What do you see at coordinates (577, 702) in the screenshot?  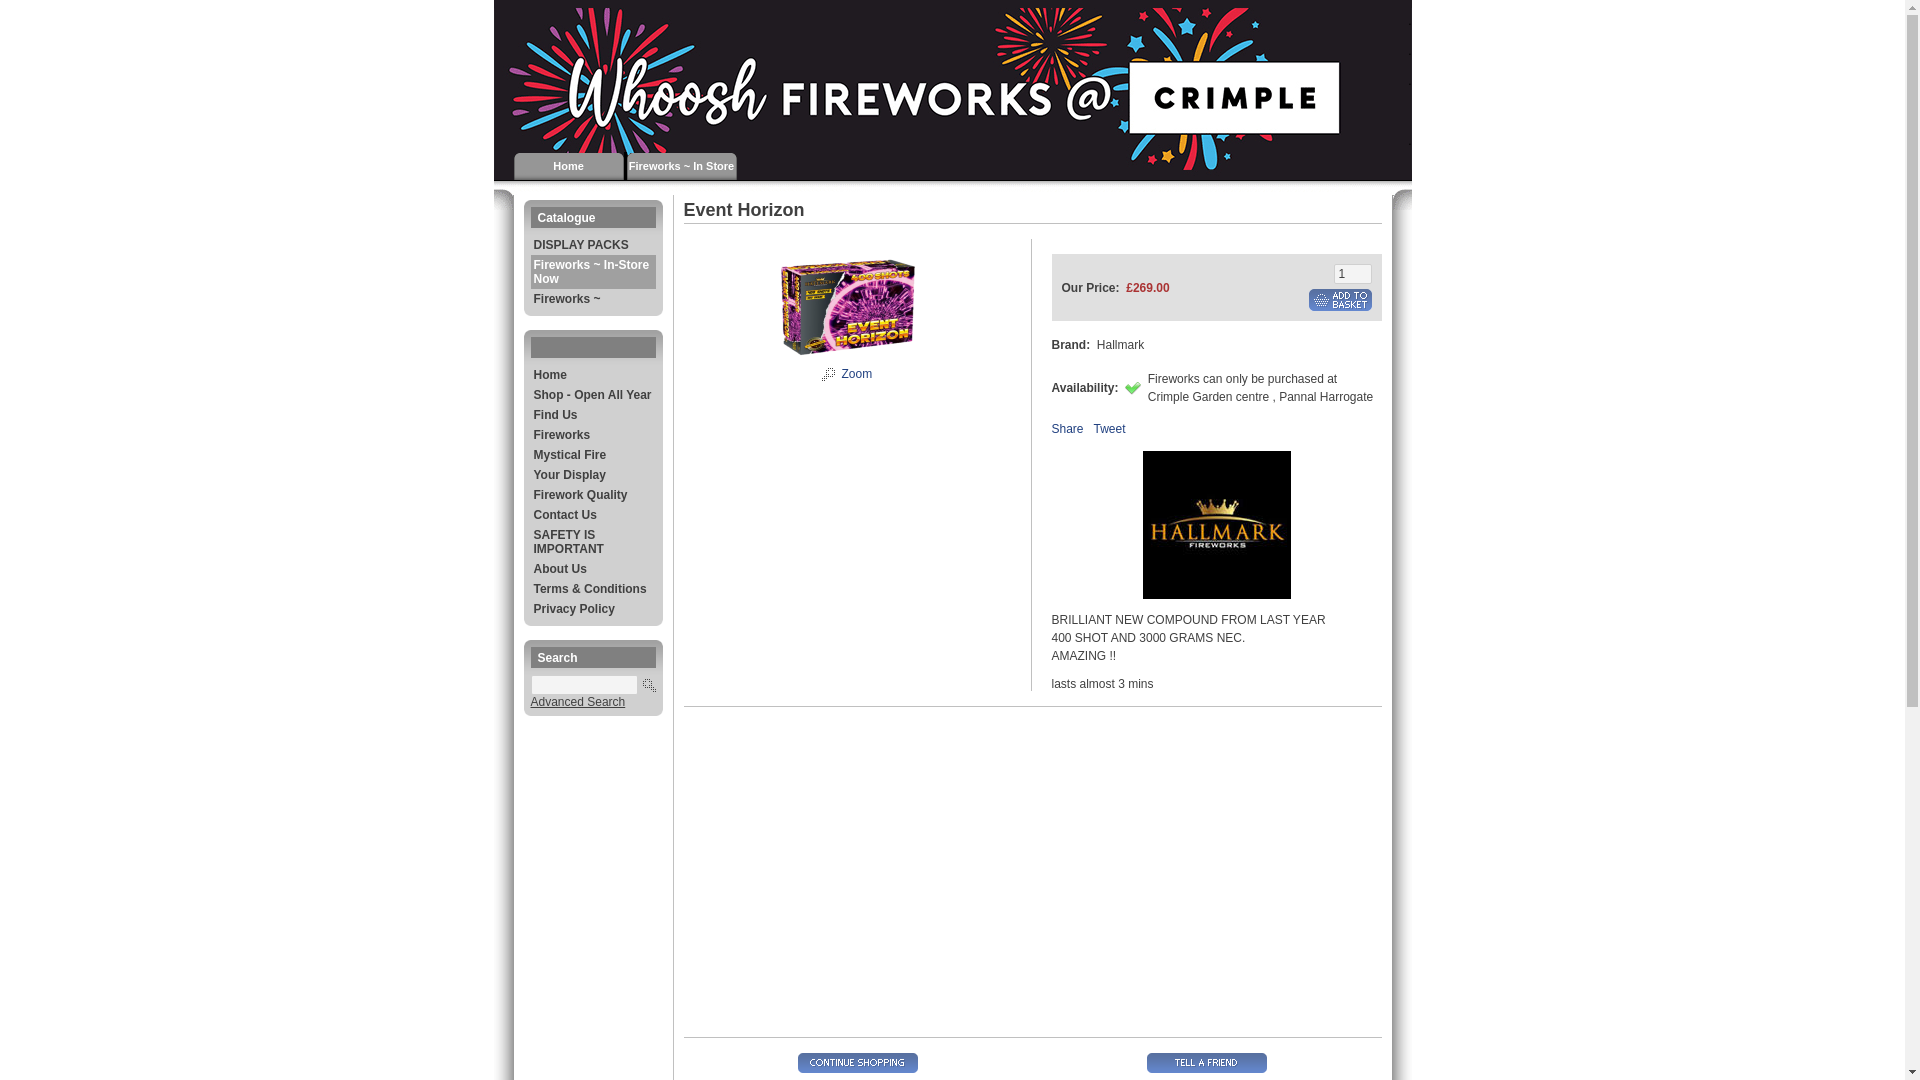 I see `Advanced Search` at bounding box center [577, 702].